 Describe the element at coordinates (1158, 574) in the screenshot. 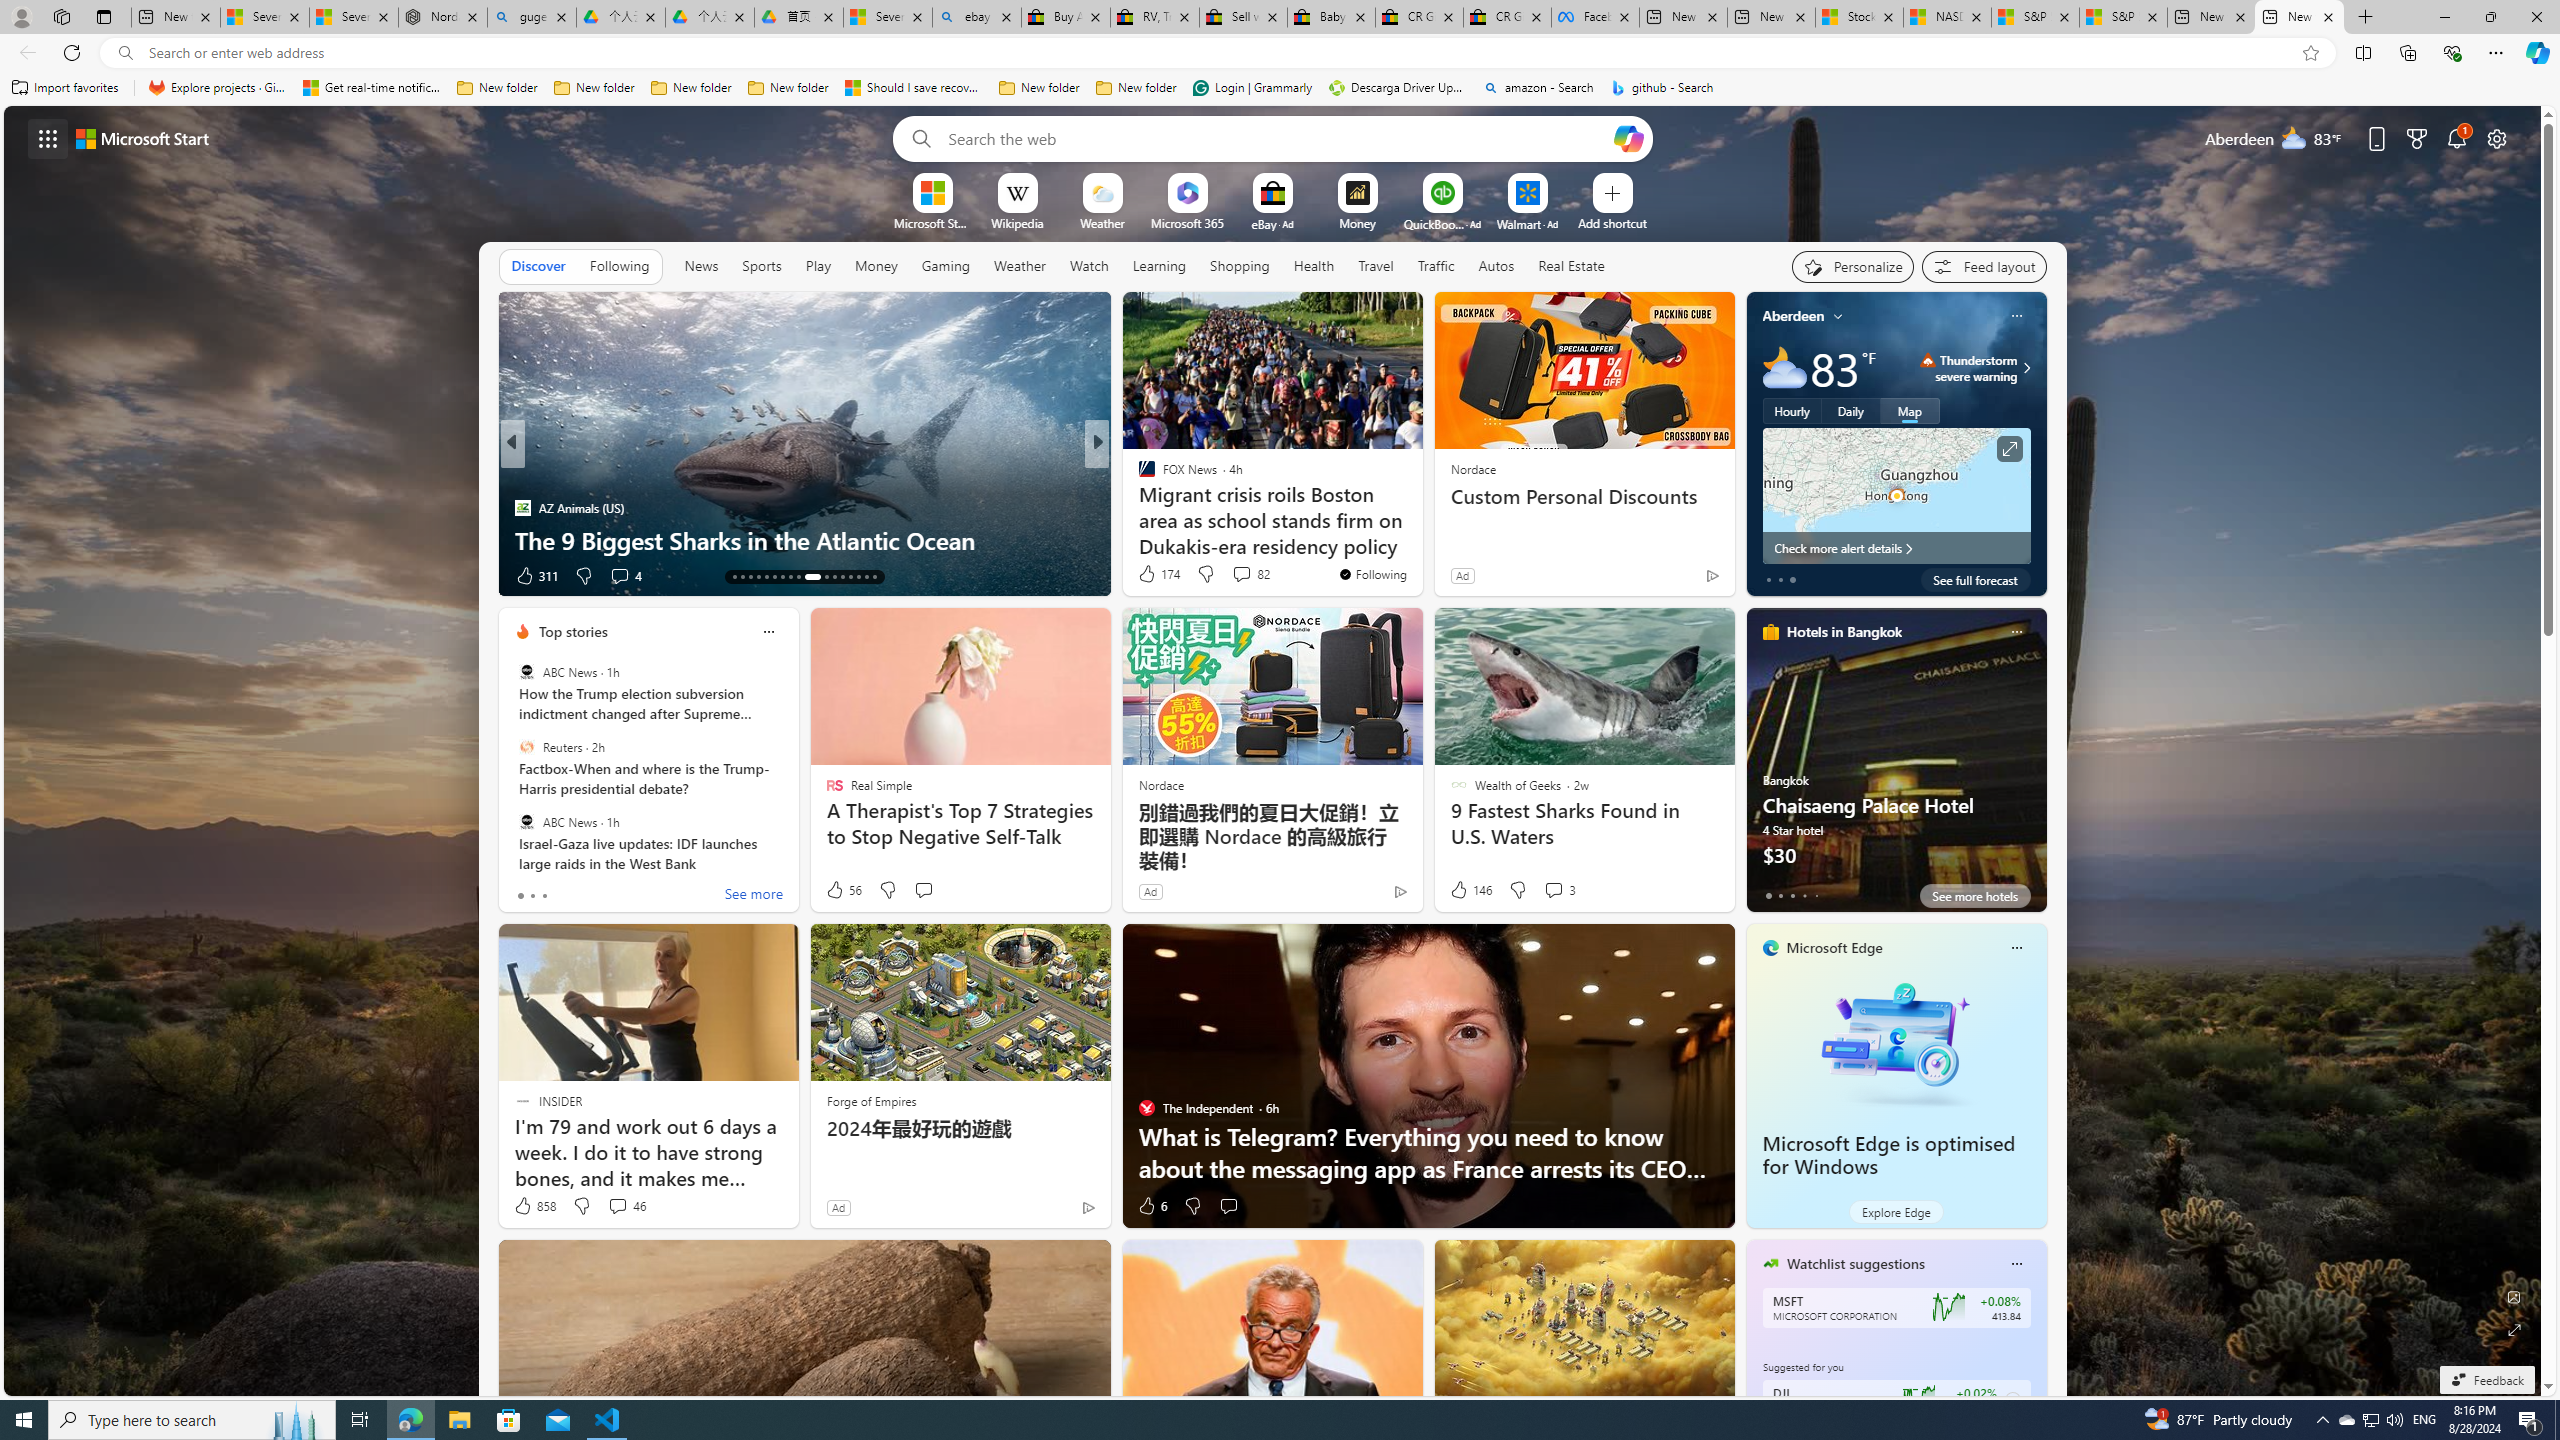

I see `174 Like` at that location.